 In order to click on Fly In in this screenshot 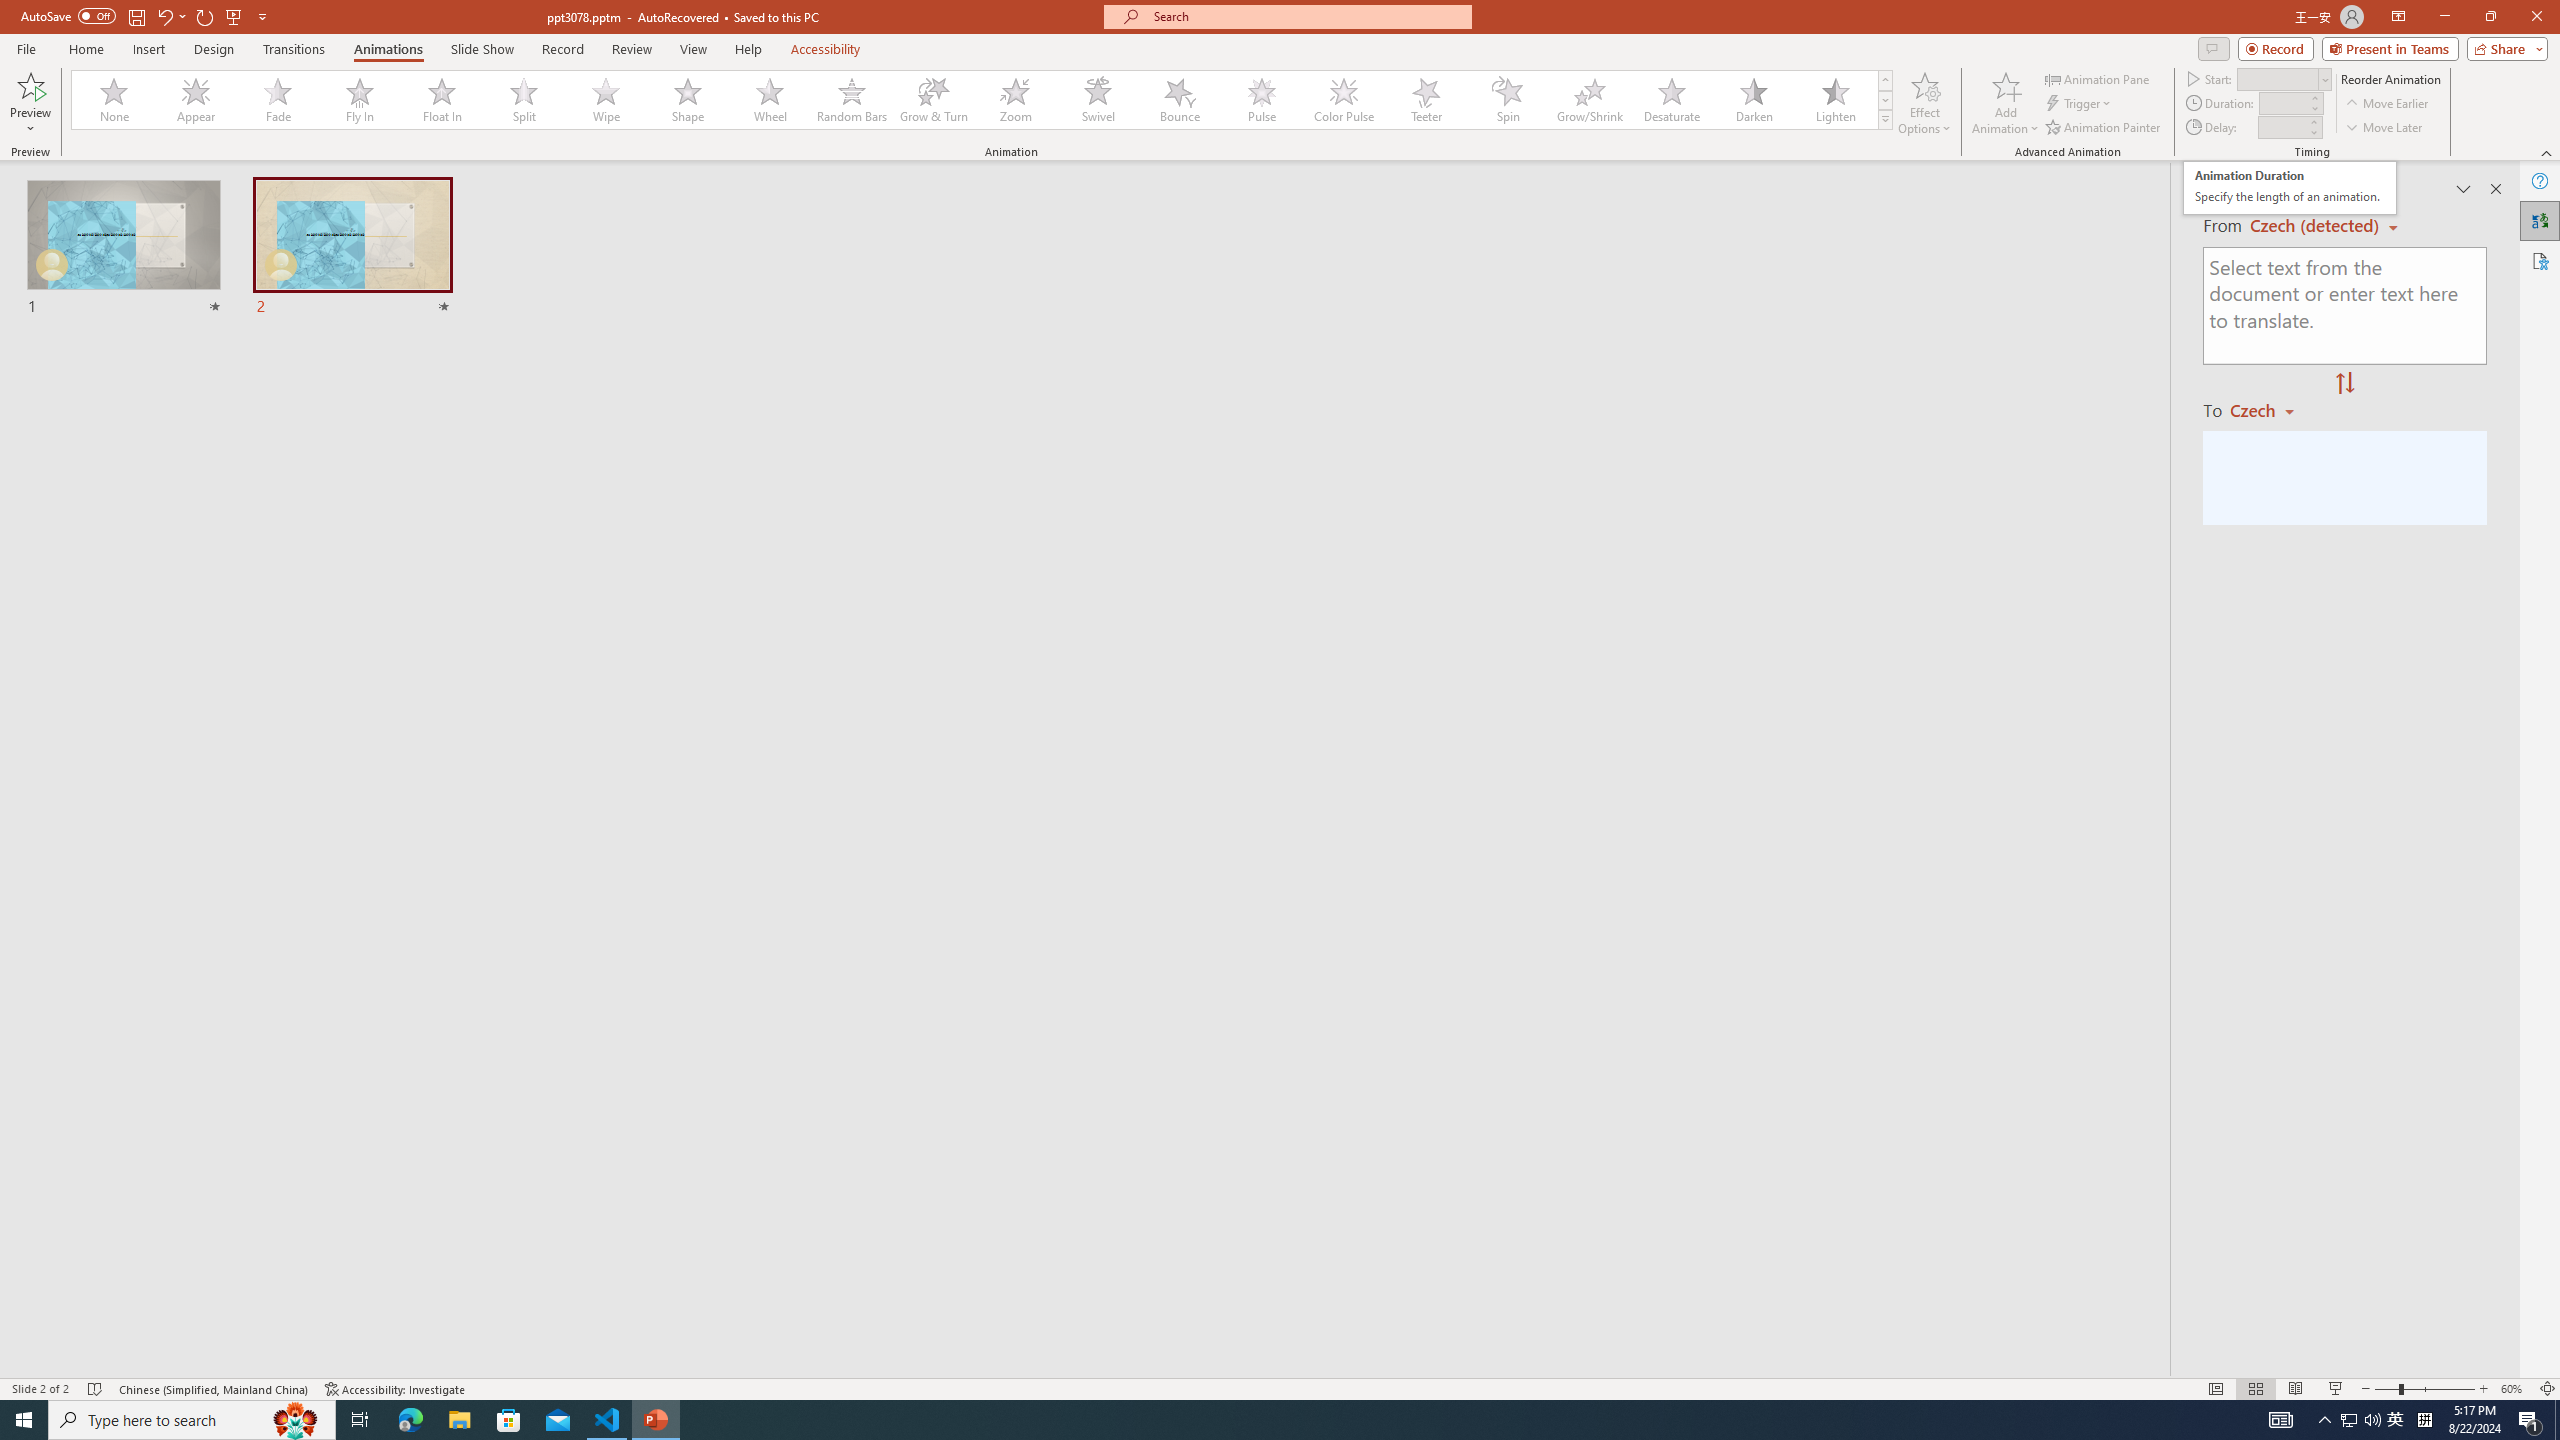, I will do `click(360, 100)`.